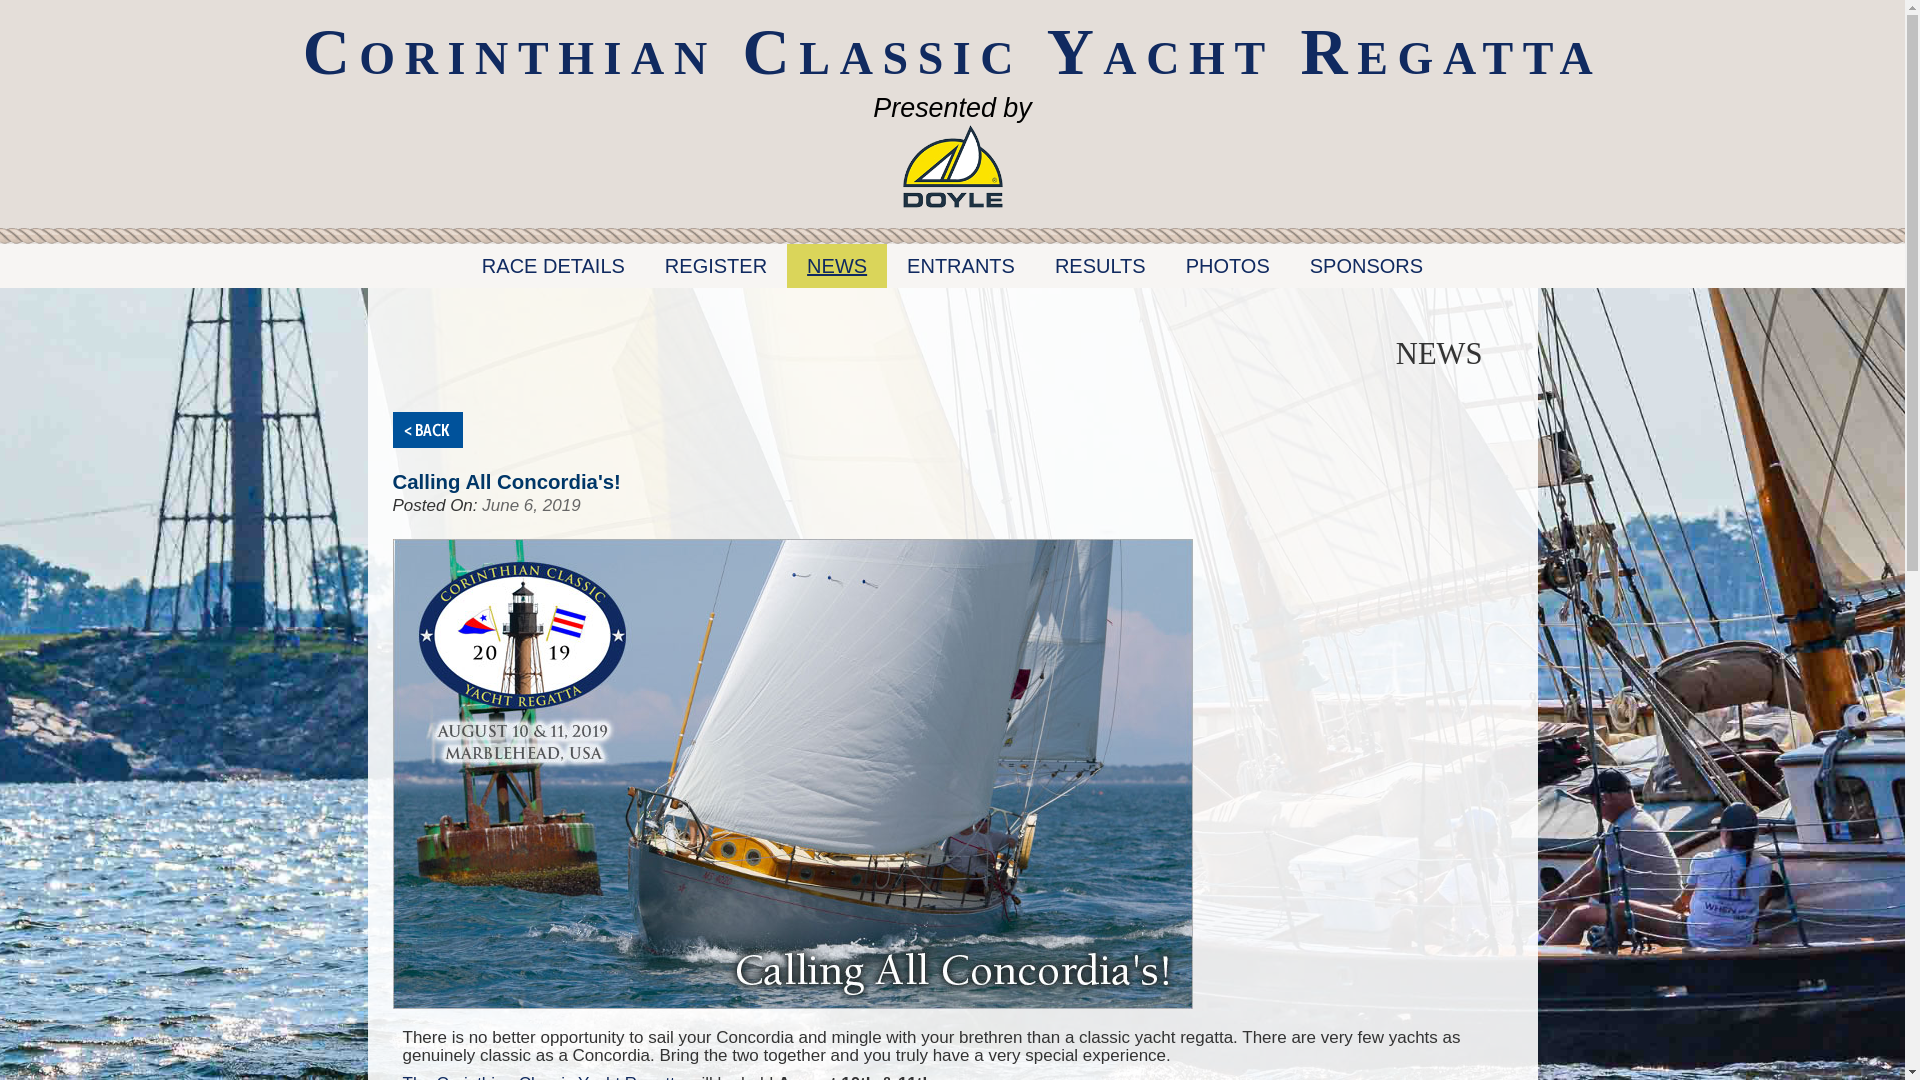 This screenshot has height=1080, width=1920. Describe the element at coordinates (1366, 266) in the screenshot. I see `SPONSORS` at that location.